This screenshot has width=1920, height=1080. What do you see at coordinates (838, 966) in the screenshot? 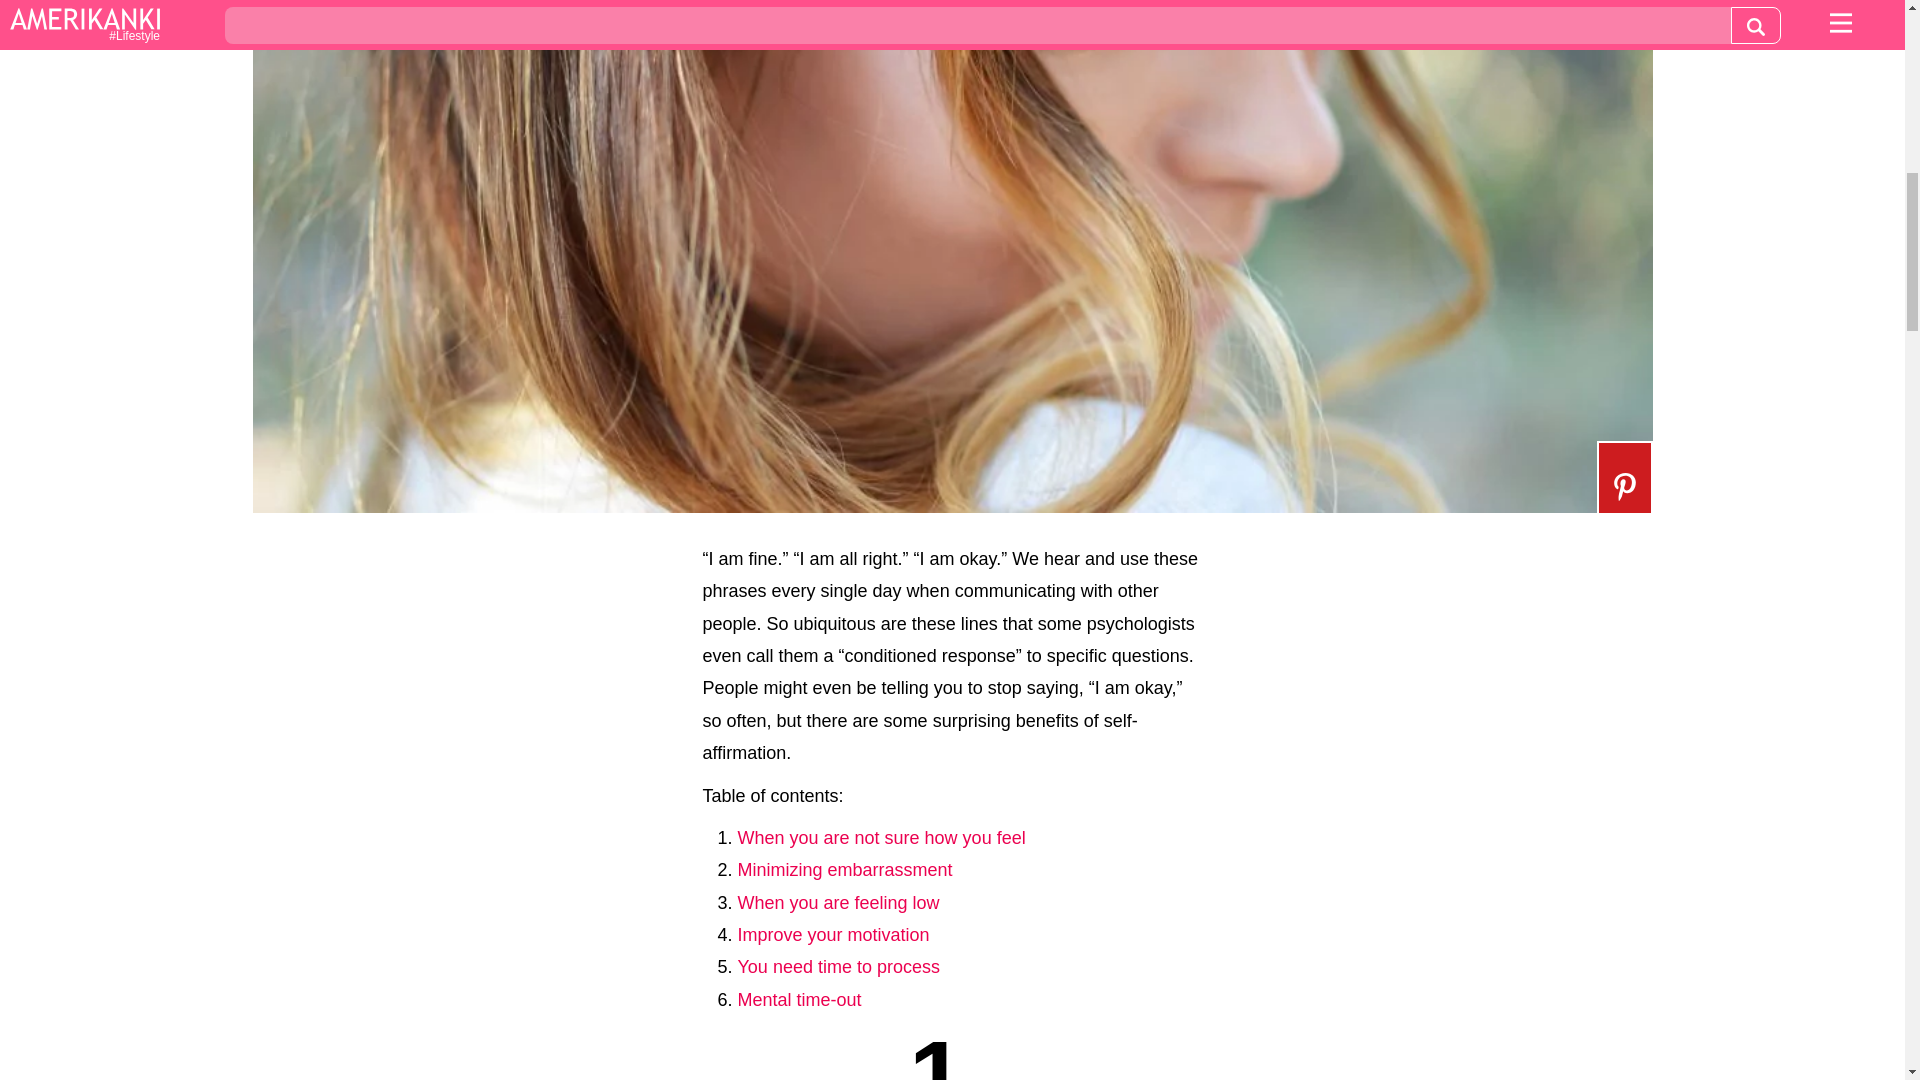
I see `You need time to process` at bounding box center [838, 966].